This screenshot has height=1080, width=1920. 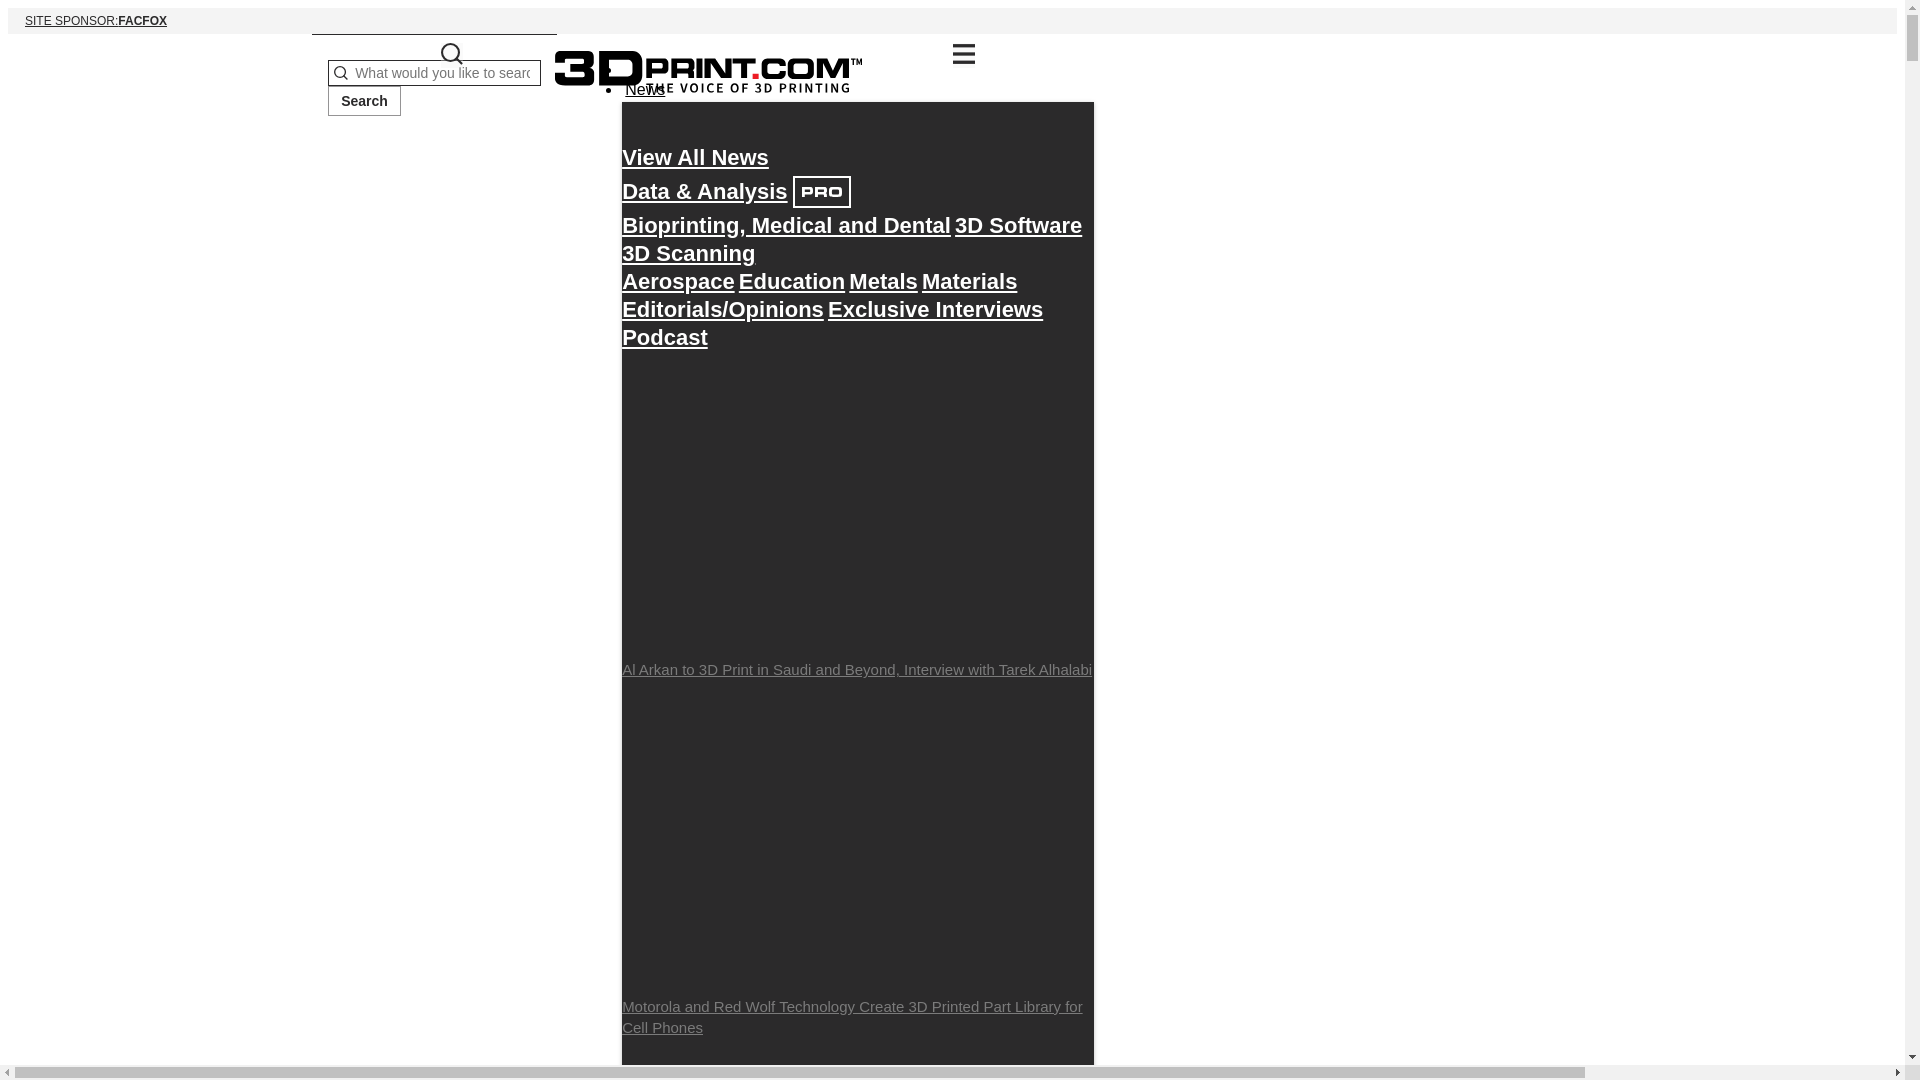 I want to click on 3D Scanning, so click(x=688, y=253).